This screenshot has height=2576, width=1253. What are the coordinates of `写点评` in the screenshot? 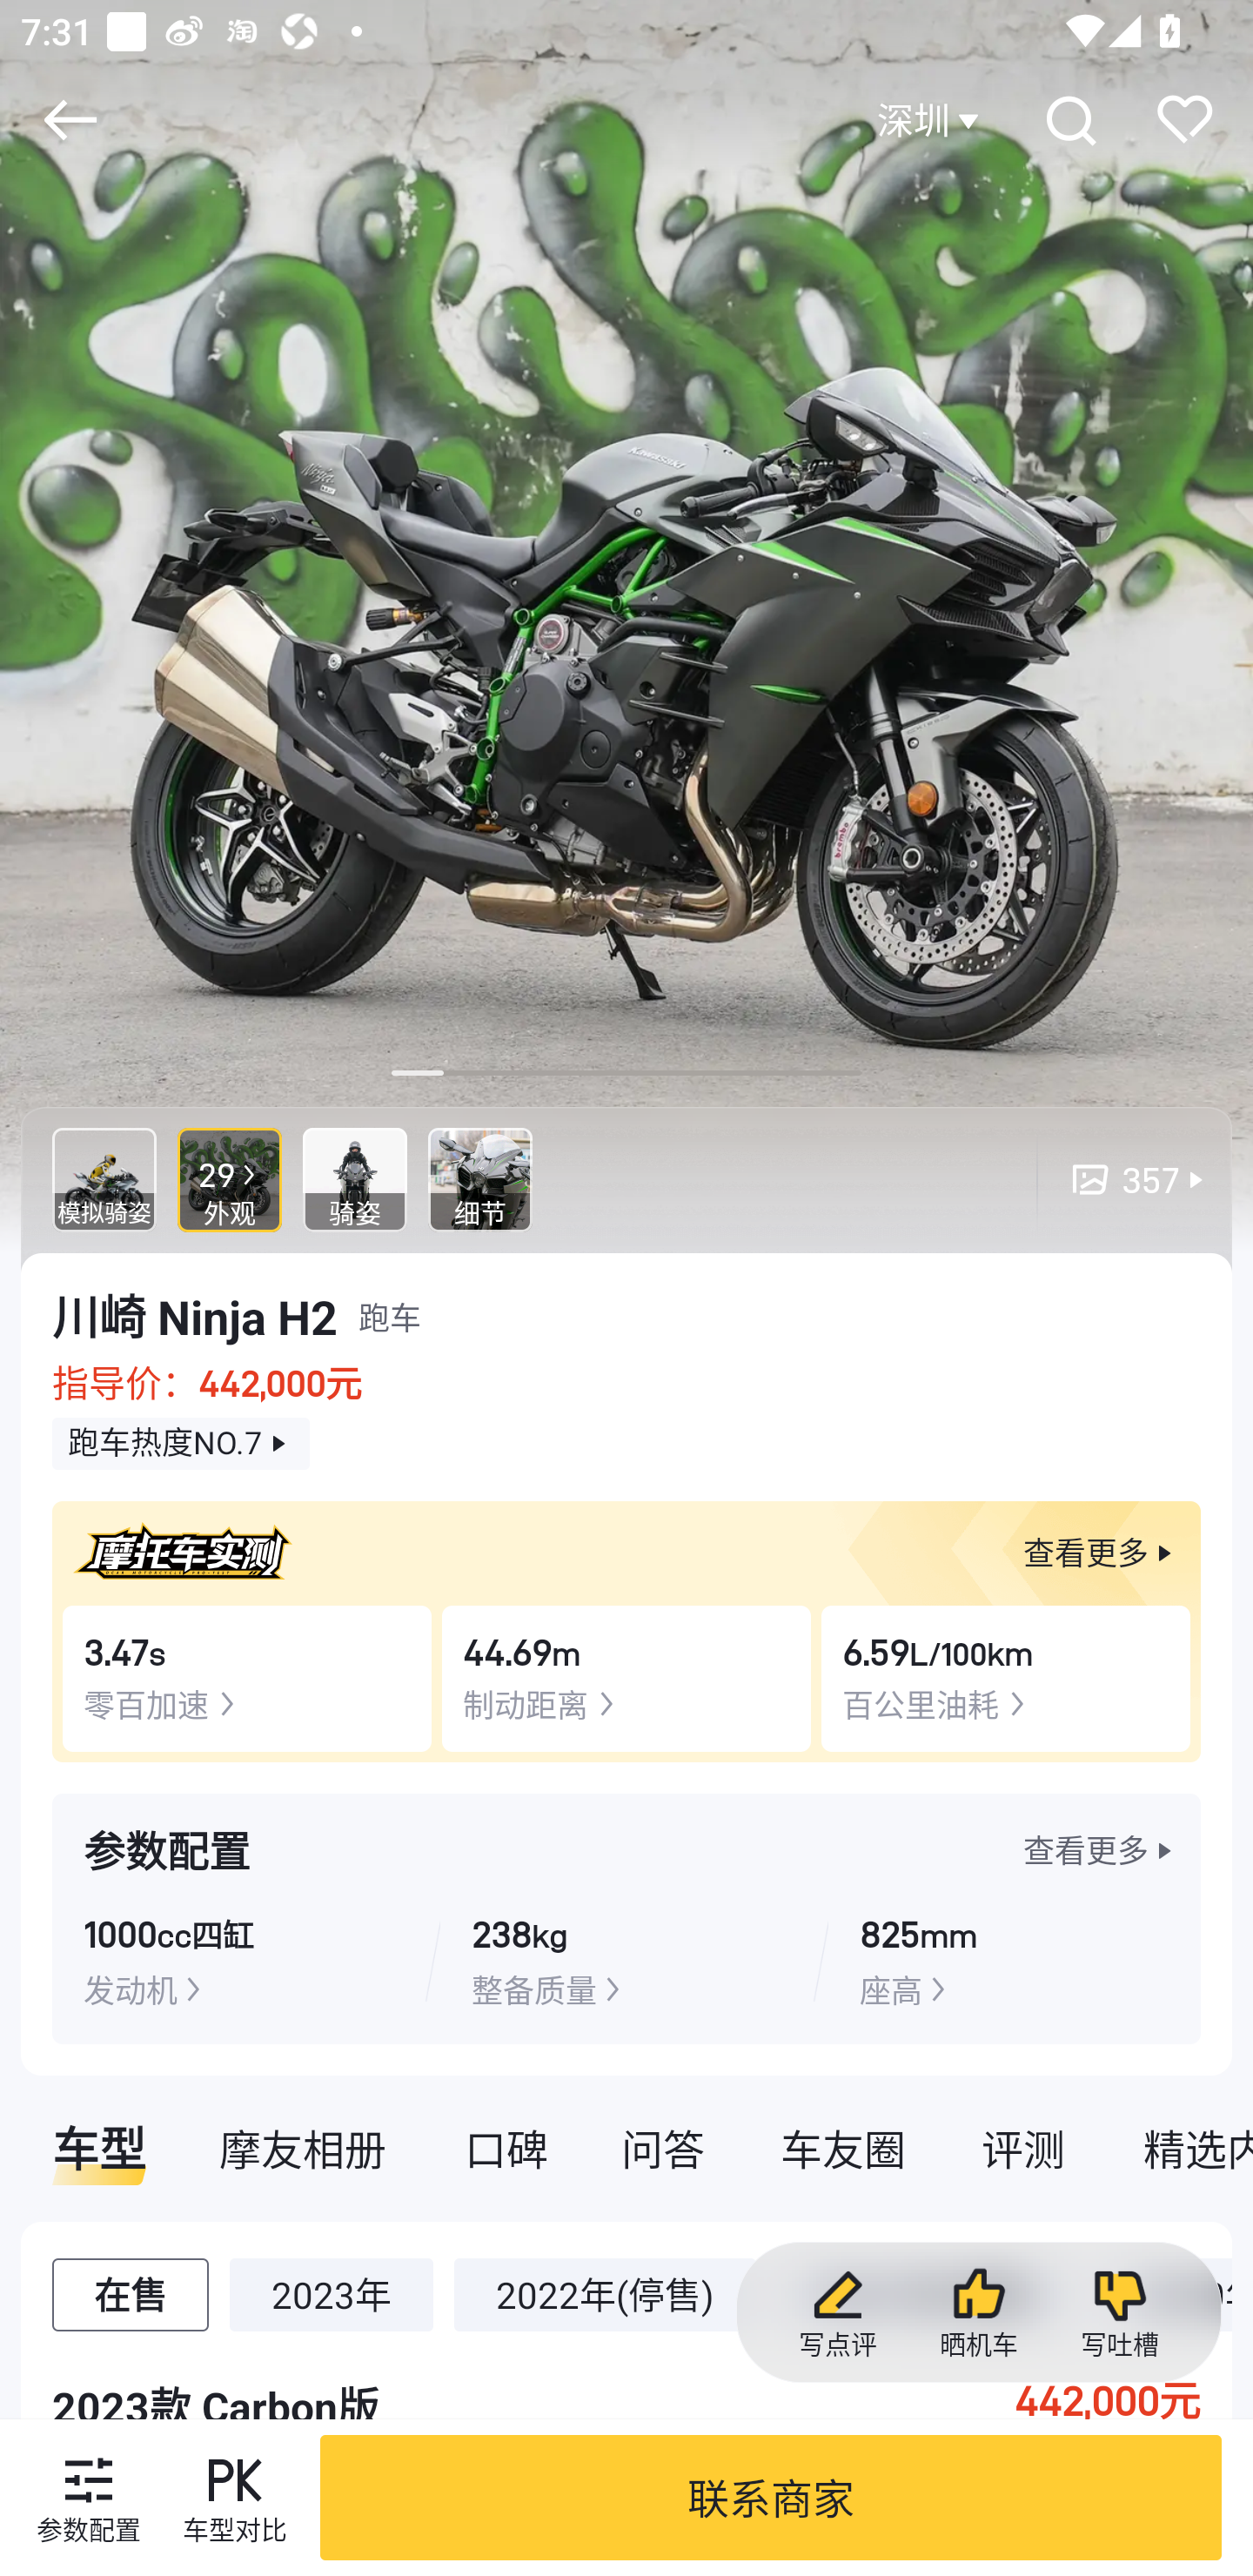 It's located at (837, 2313).